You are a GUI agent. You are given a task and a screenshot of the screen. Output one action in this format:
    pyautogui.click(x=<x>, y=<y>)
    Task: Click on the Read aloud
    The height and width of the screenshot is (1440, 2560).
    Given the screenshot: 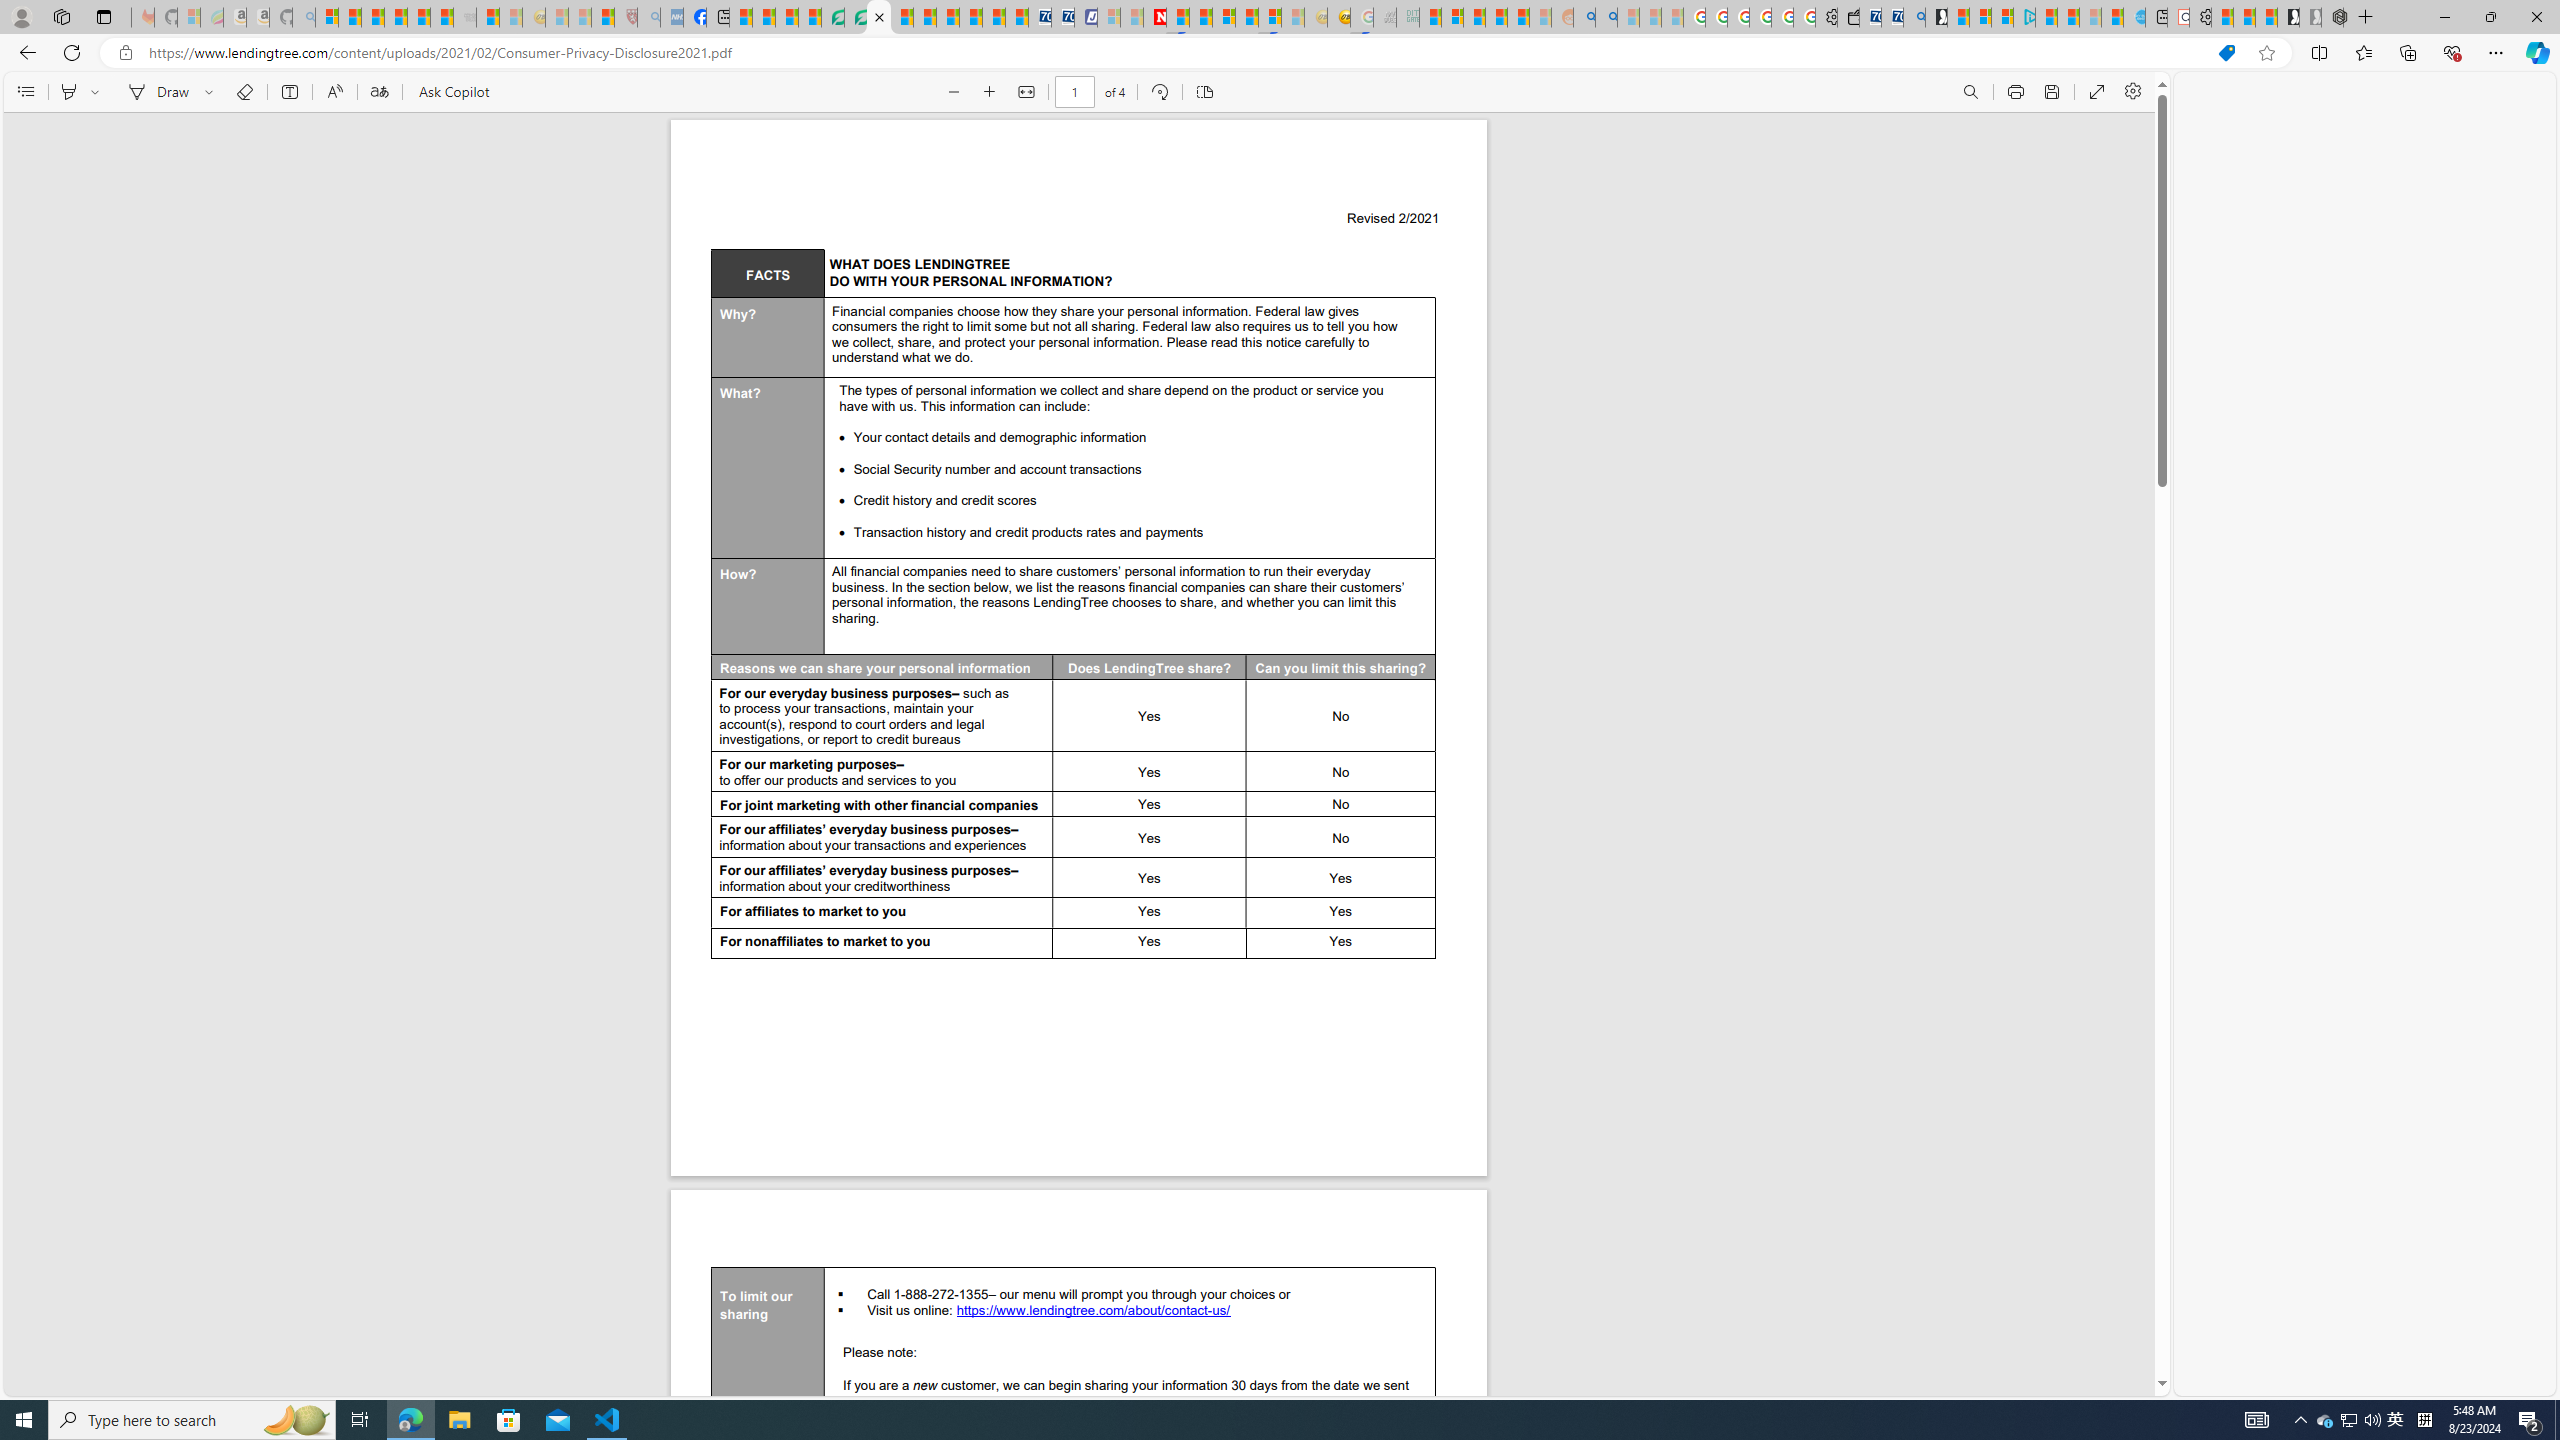 What is the action you would take?
    pyautogui.click(x=334, y=92)
    